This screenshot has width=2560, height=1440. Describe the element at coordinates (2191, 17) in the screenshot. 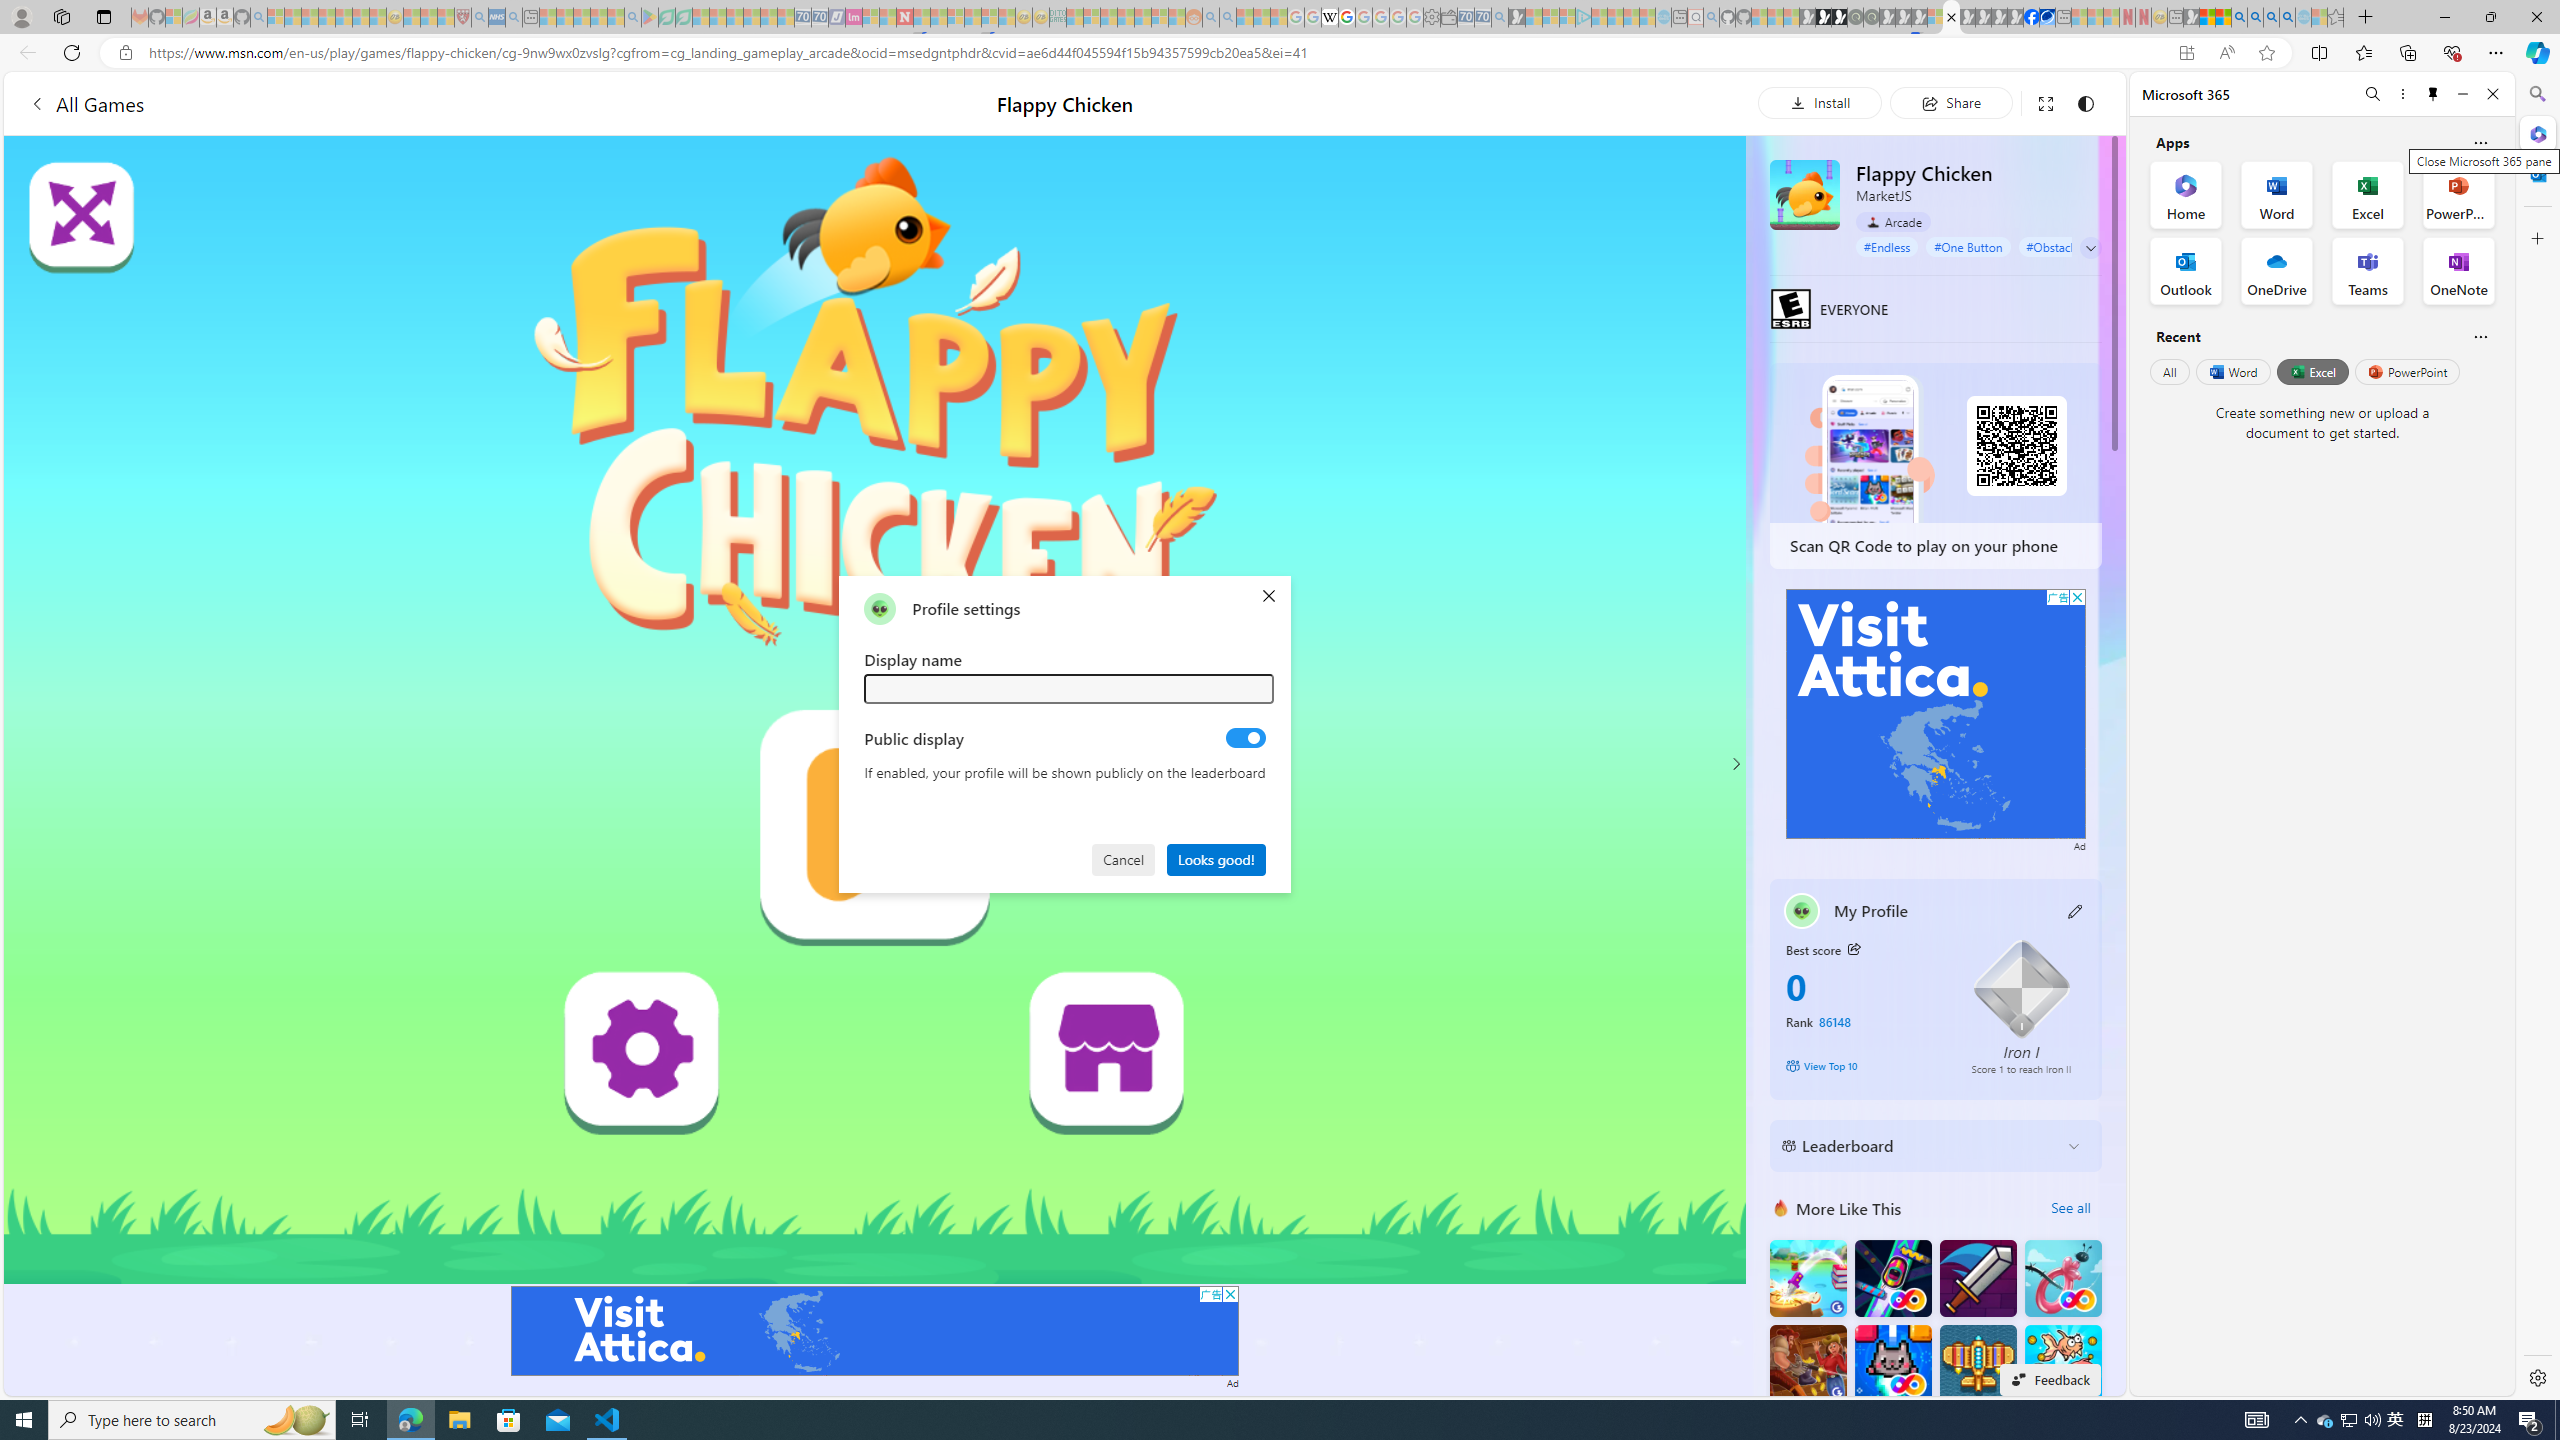

I see `MSN - Sleeping` at that location.